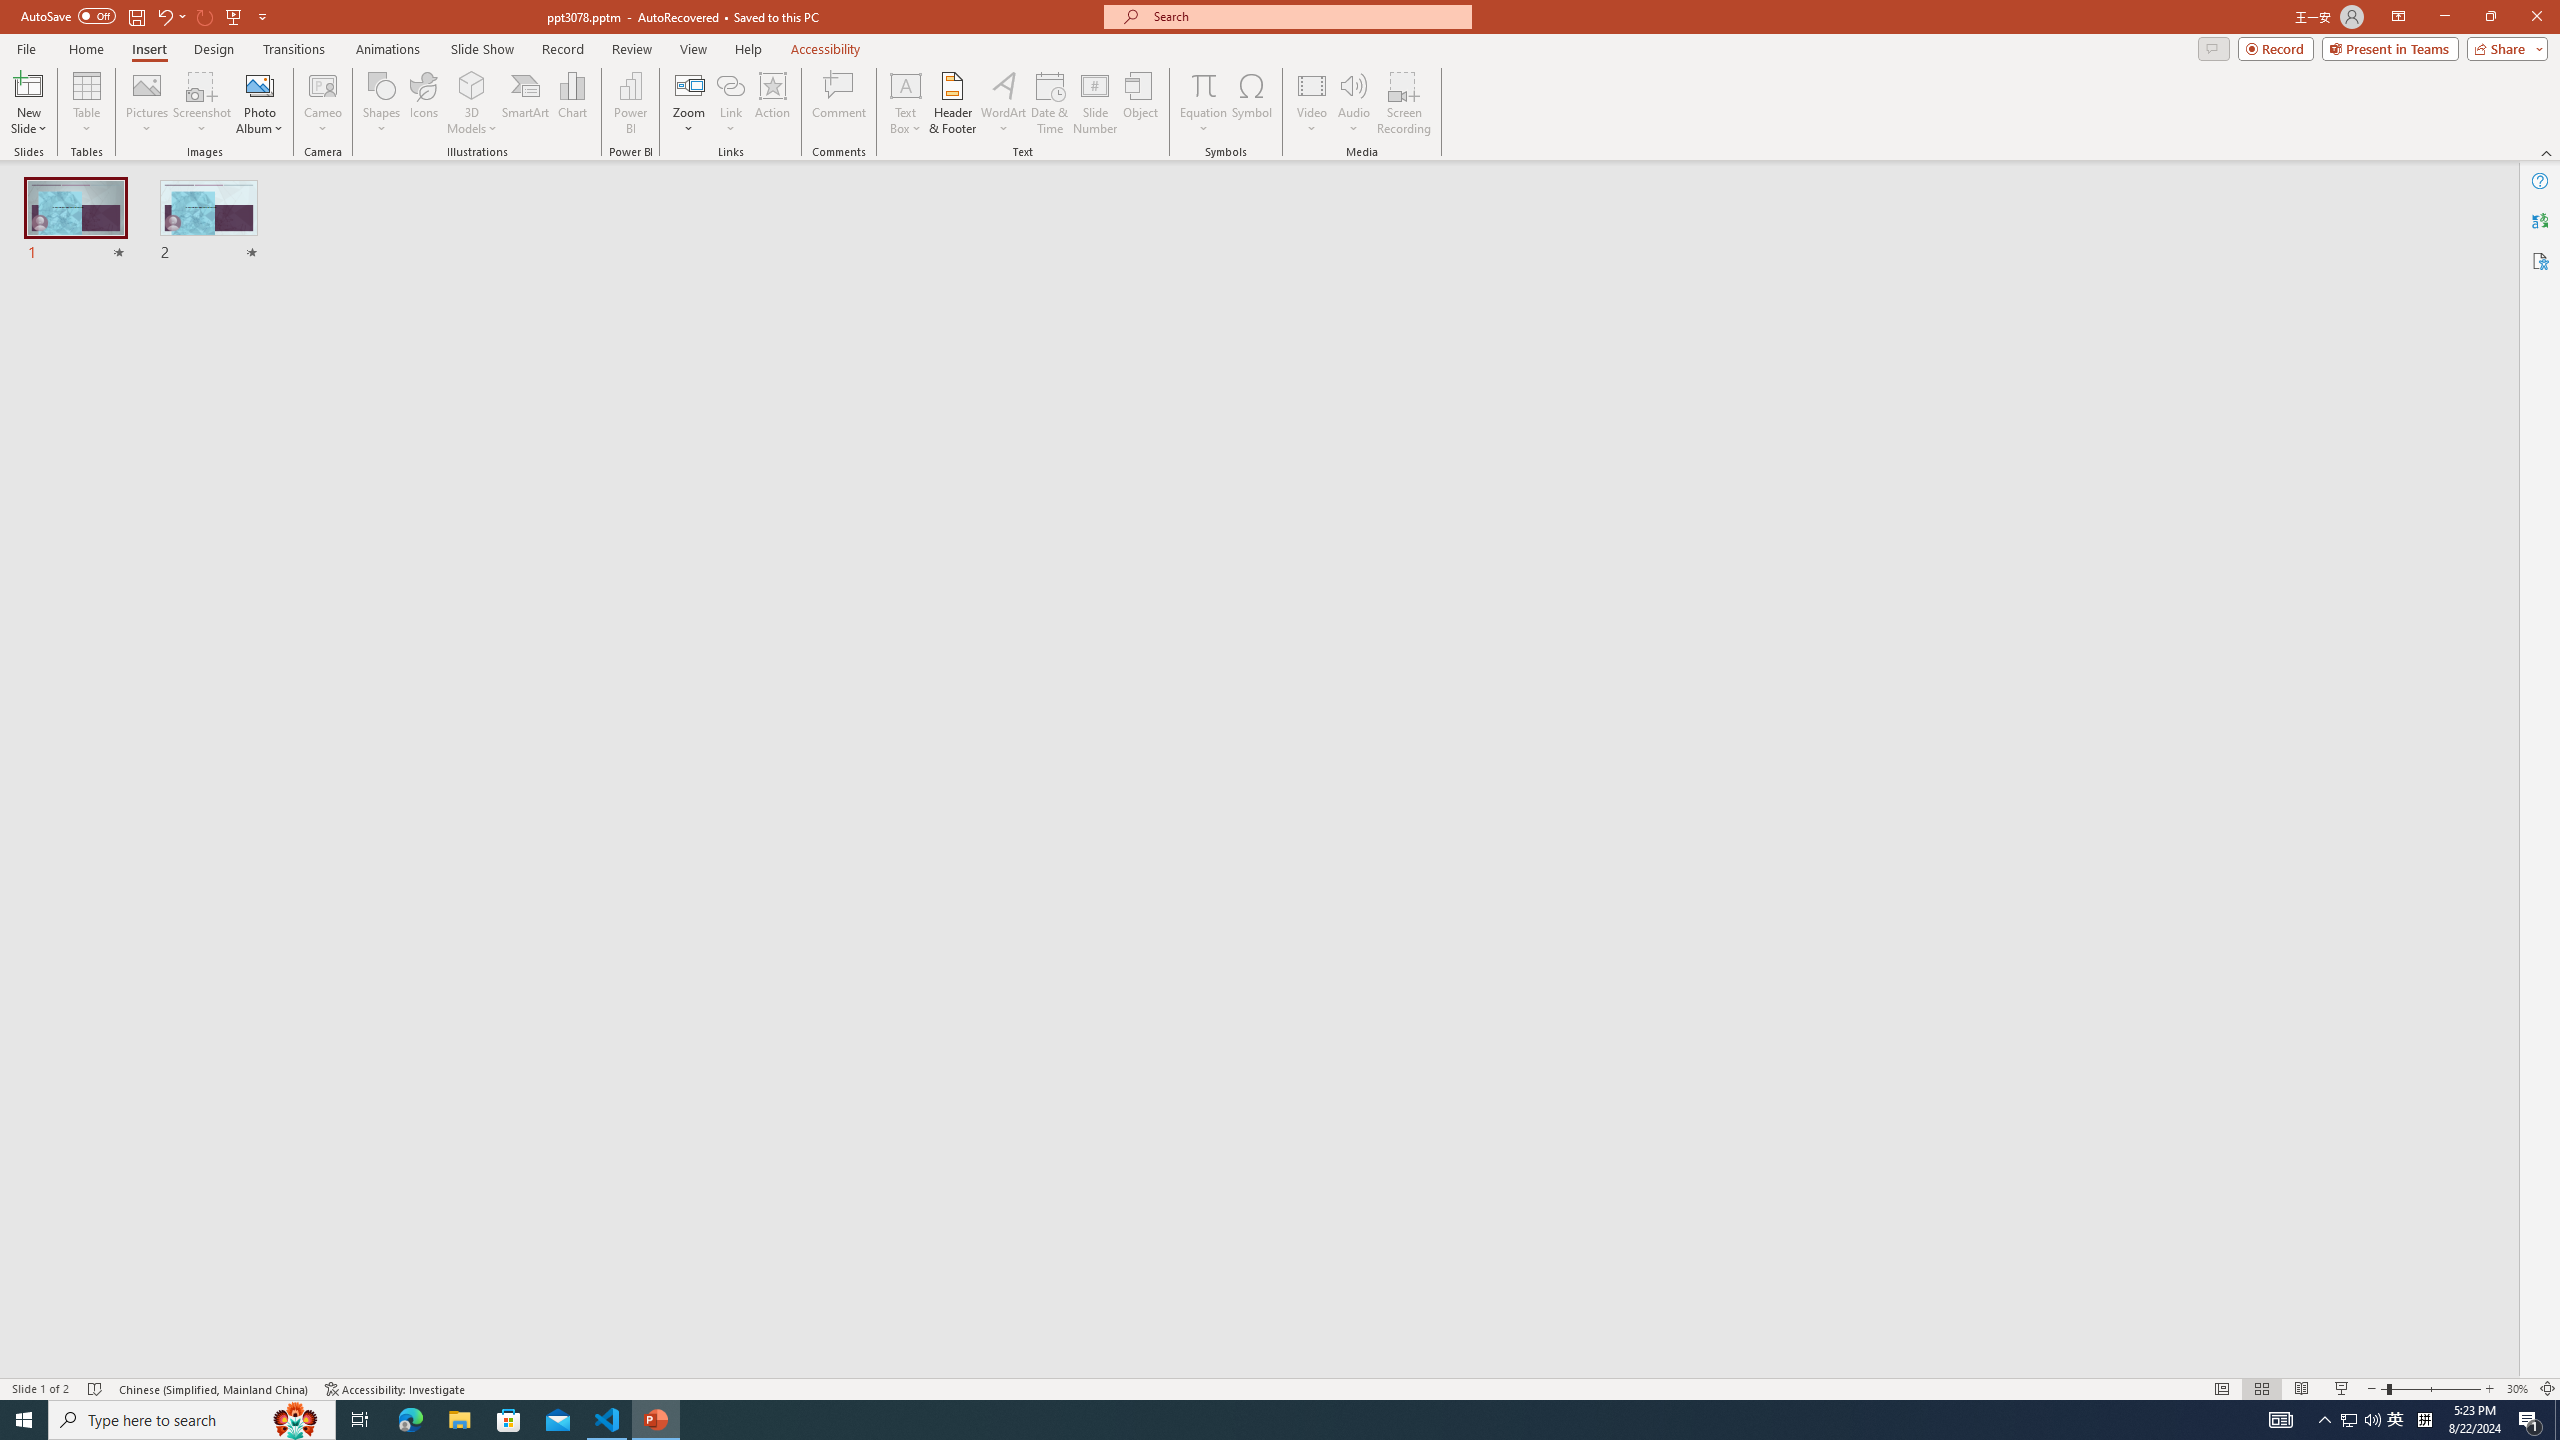  I want to click on Microsoft Rewards, so click(1653, 216).